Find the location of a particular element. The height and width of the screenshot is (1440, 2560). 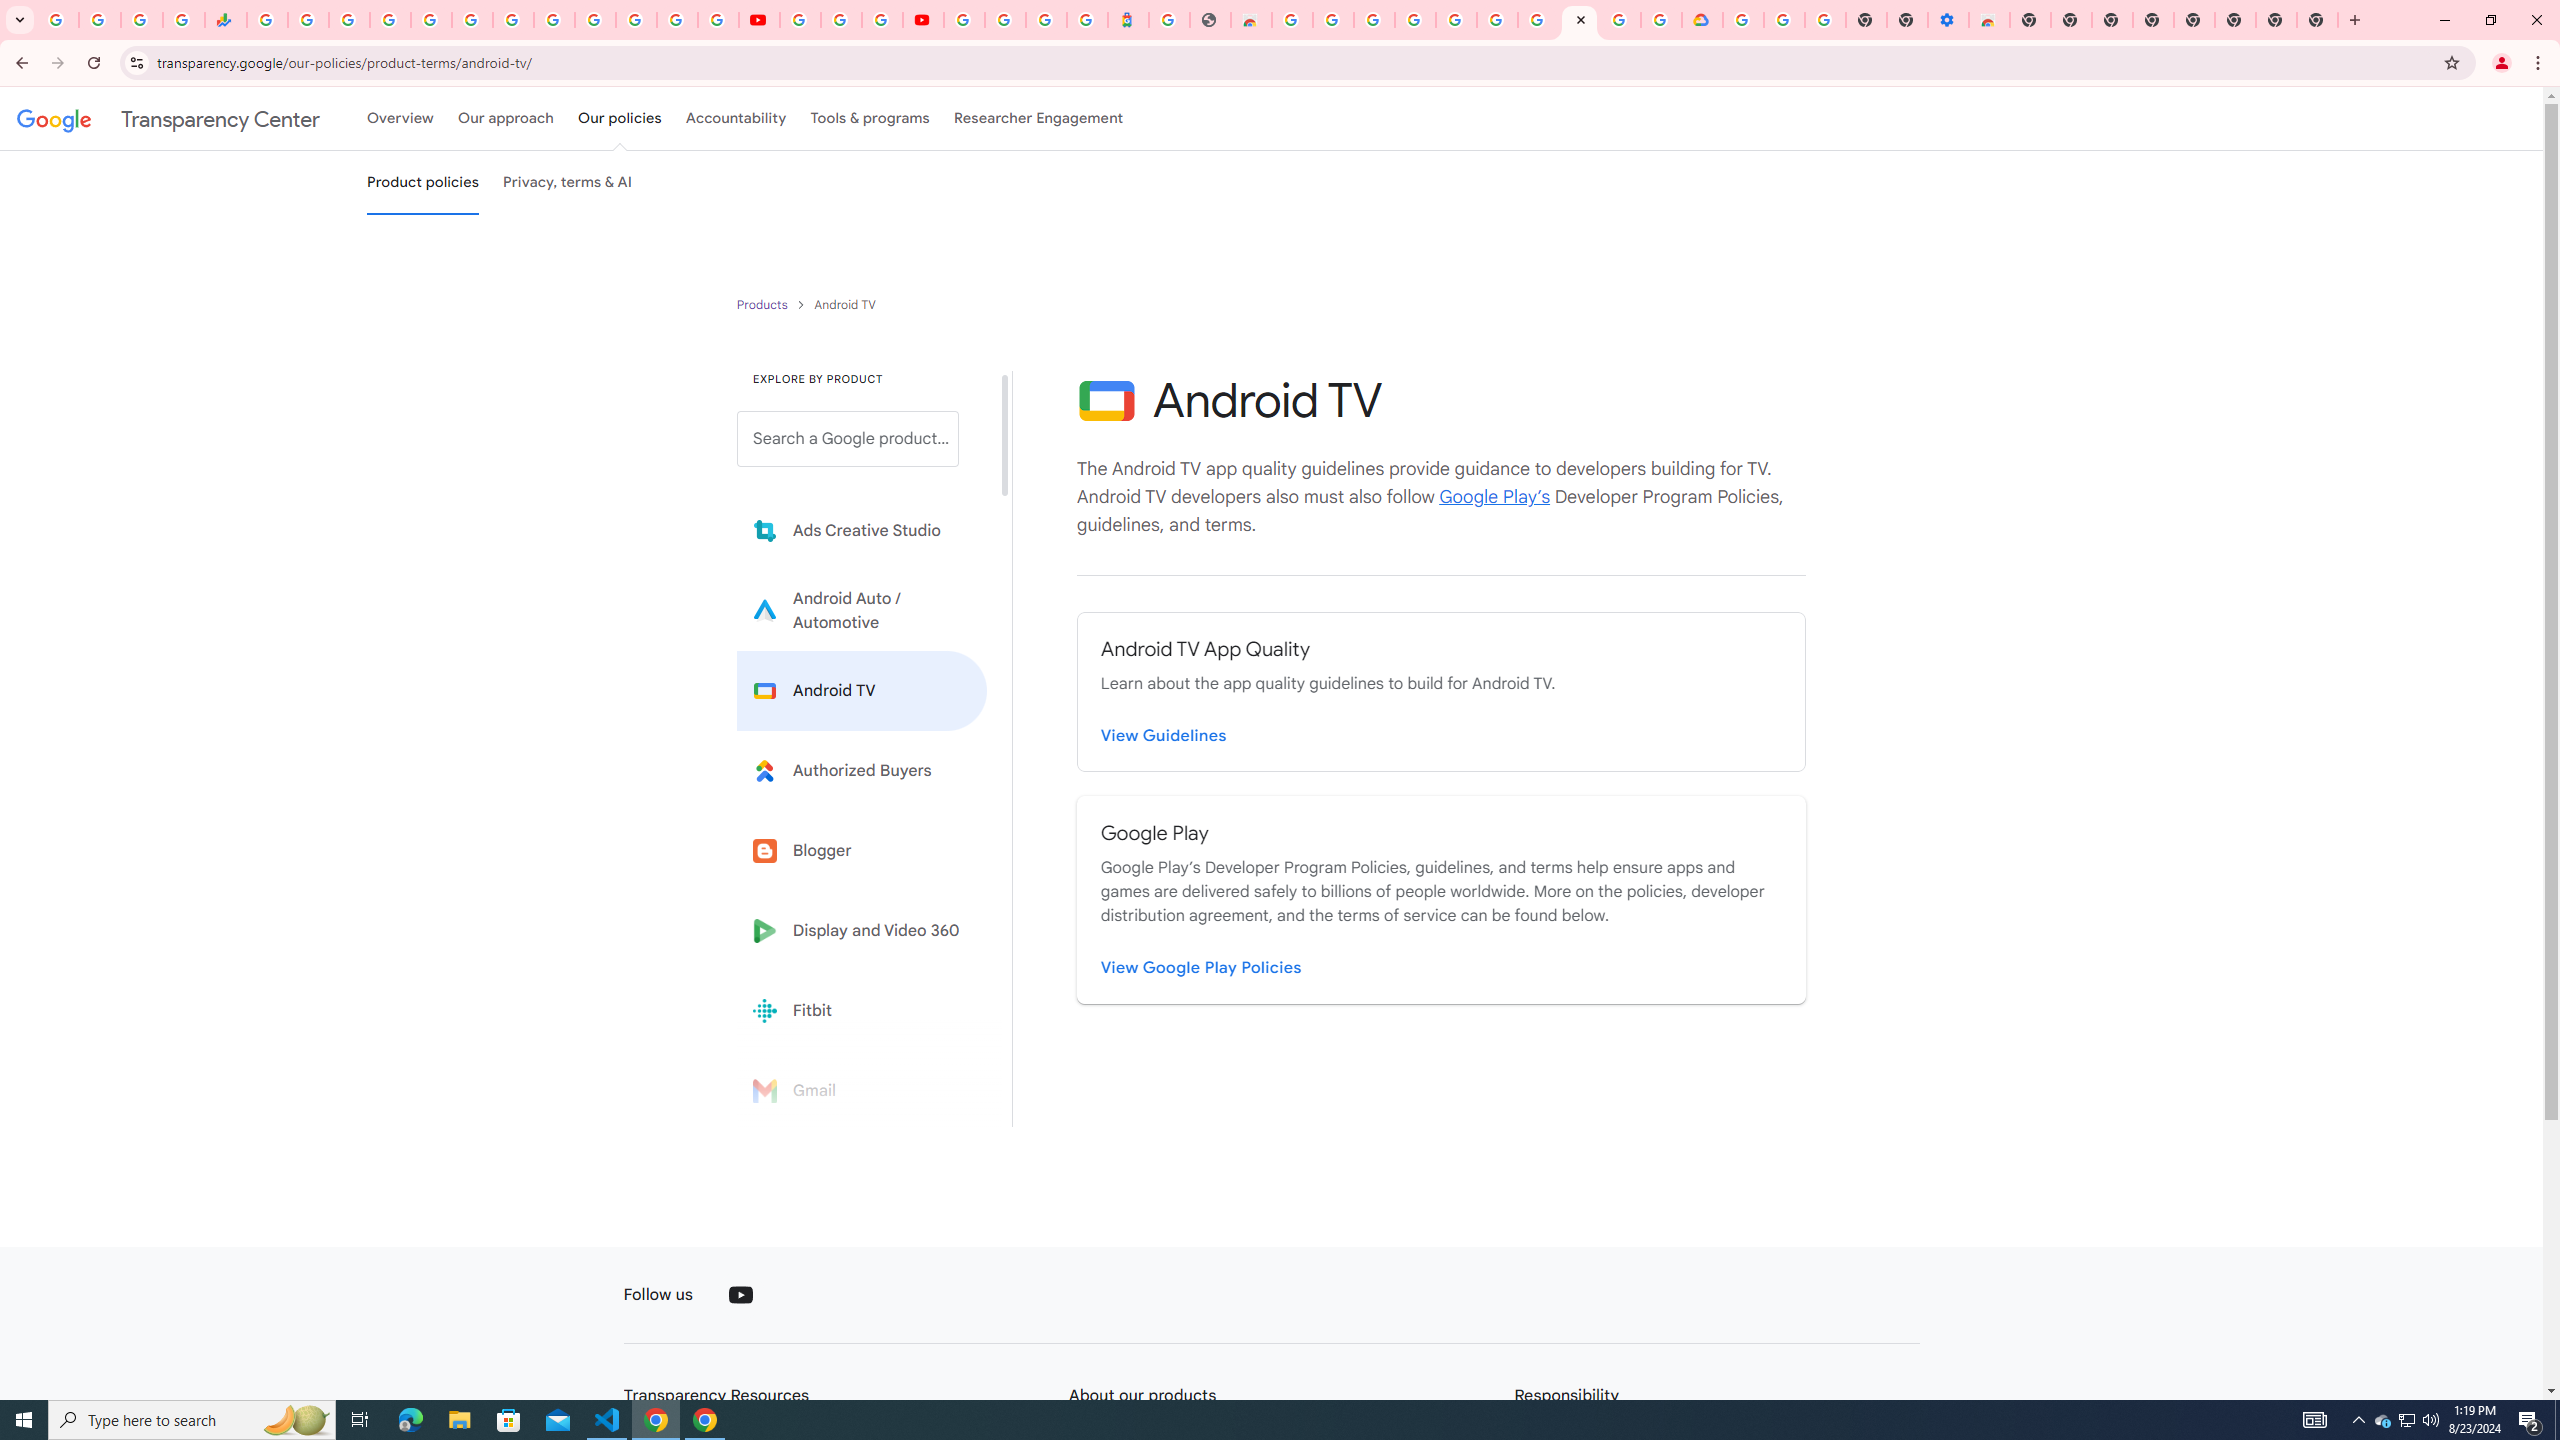

Gmail is located at coordinates (862, 1090).